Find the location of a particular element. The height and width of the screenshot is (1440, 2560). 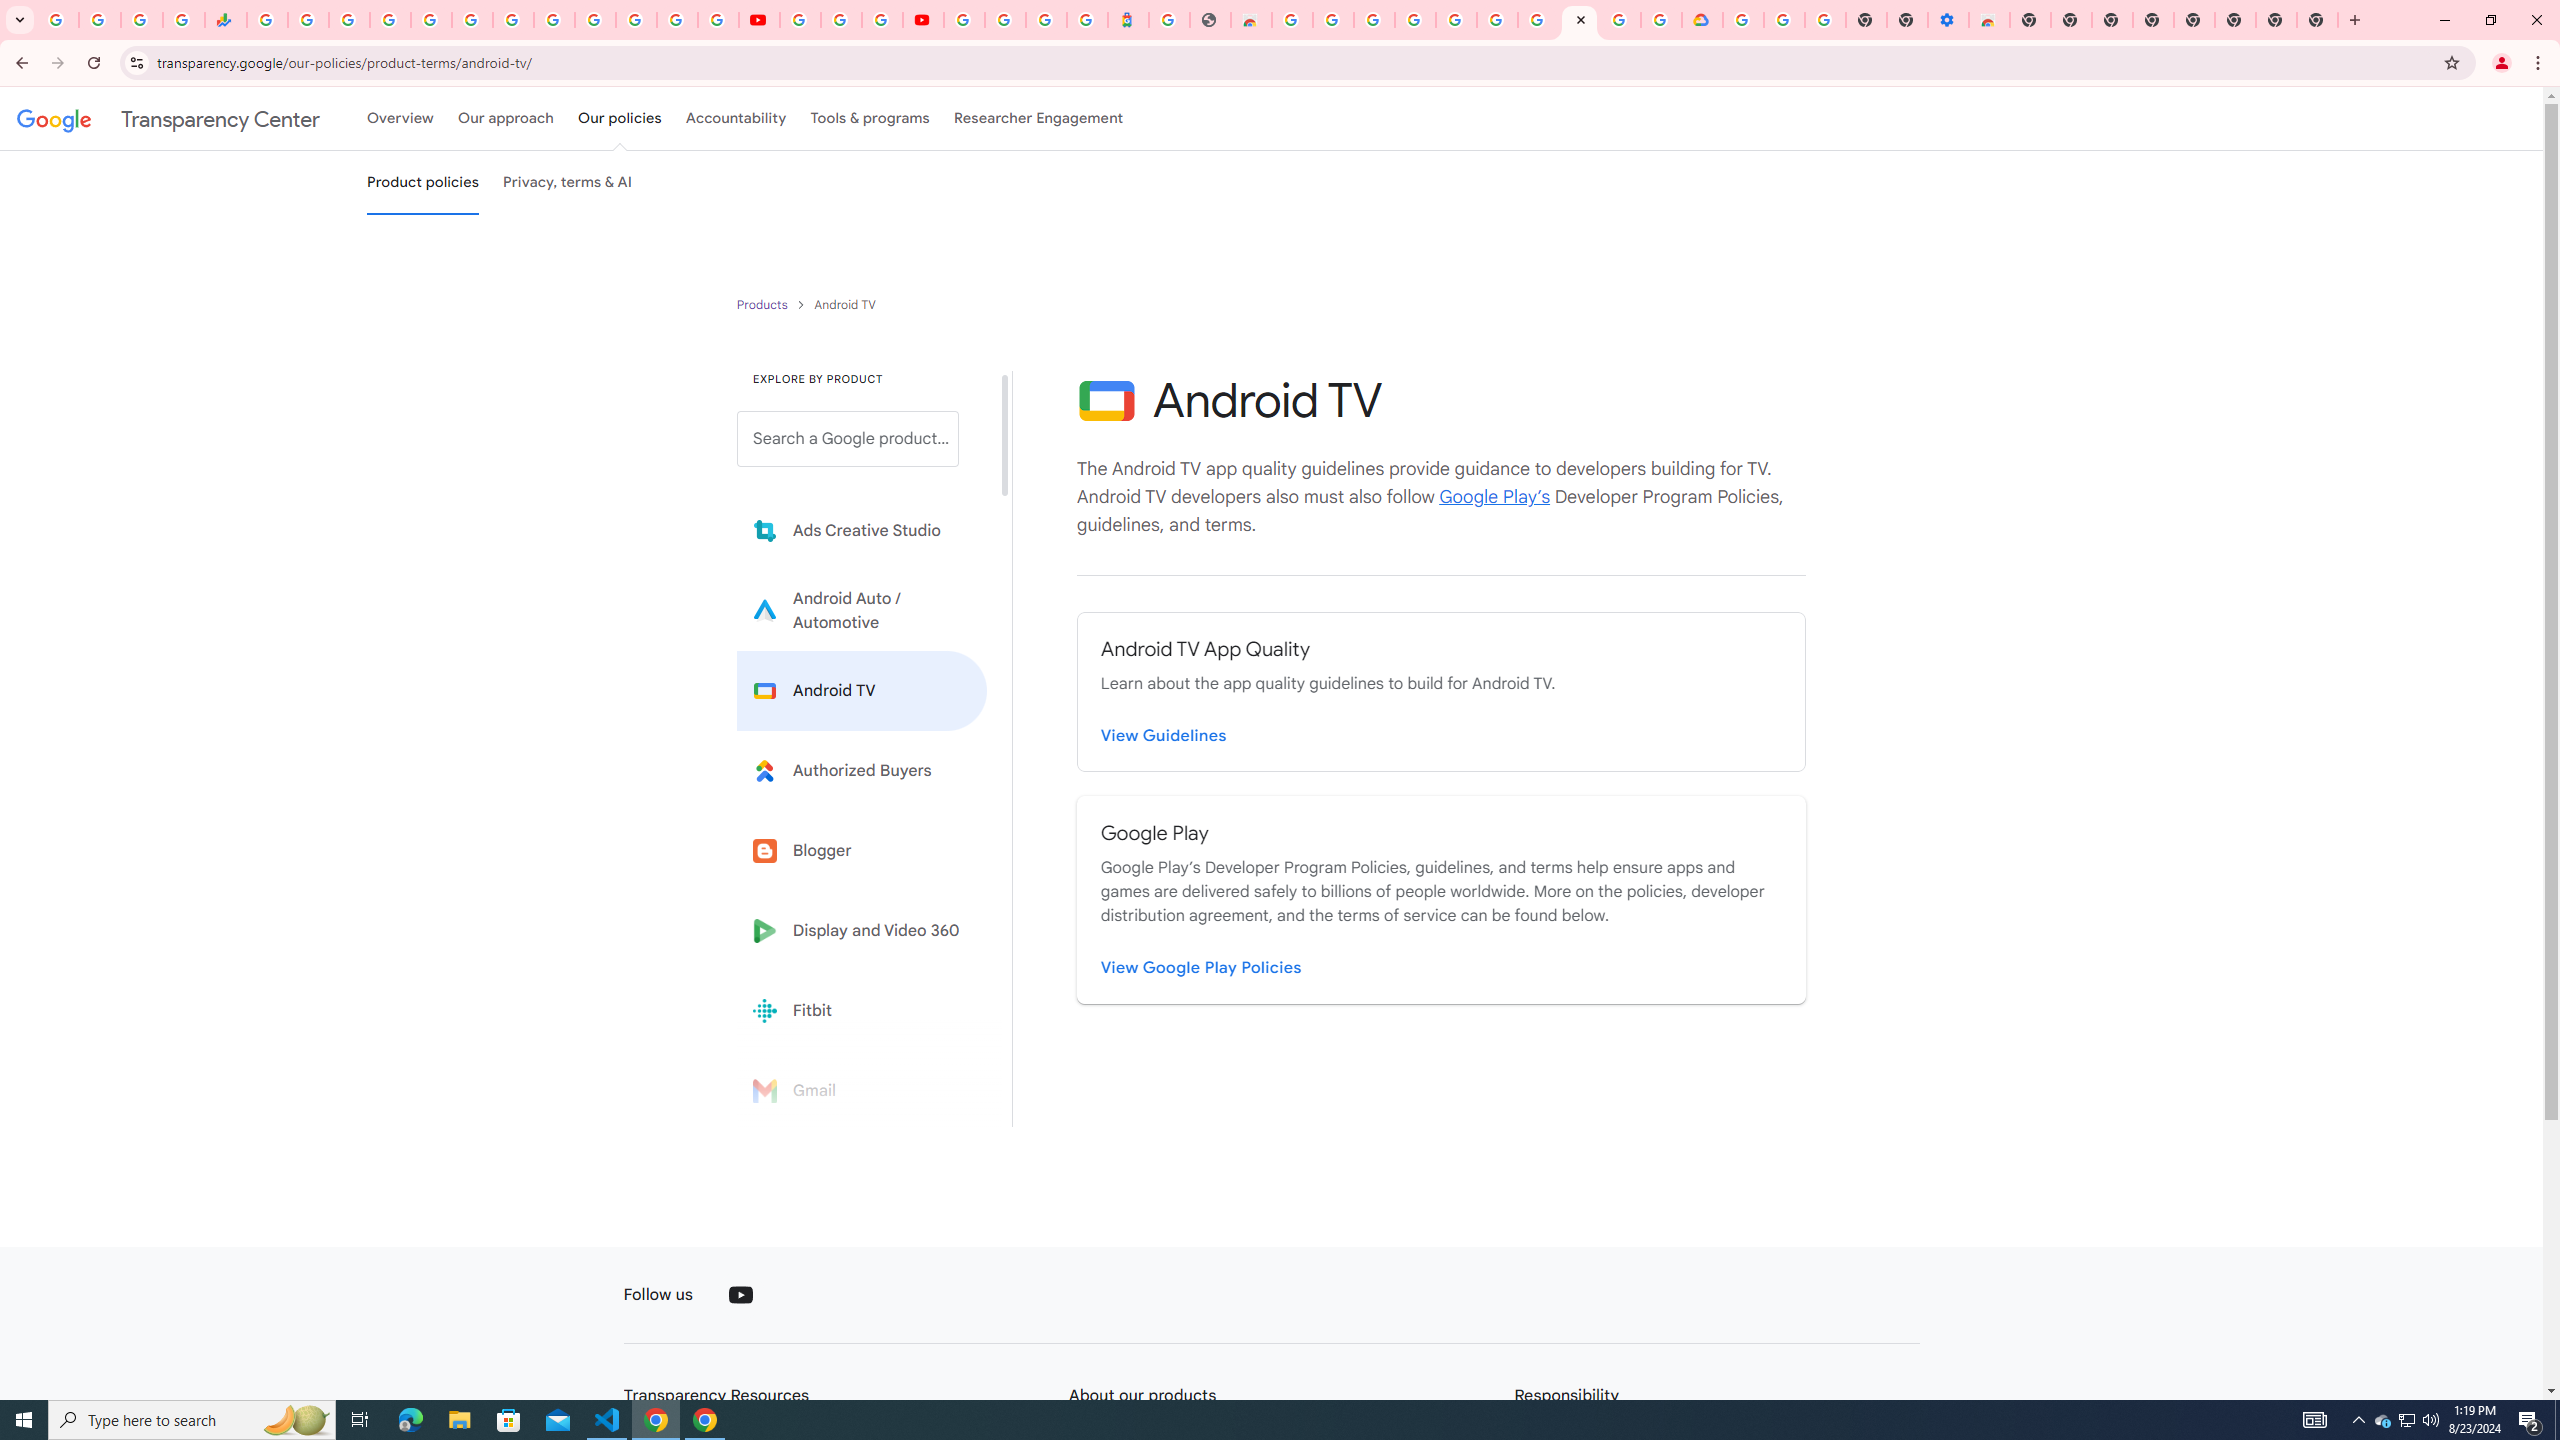

Gmail is located at coordinates (862, 1090).